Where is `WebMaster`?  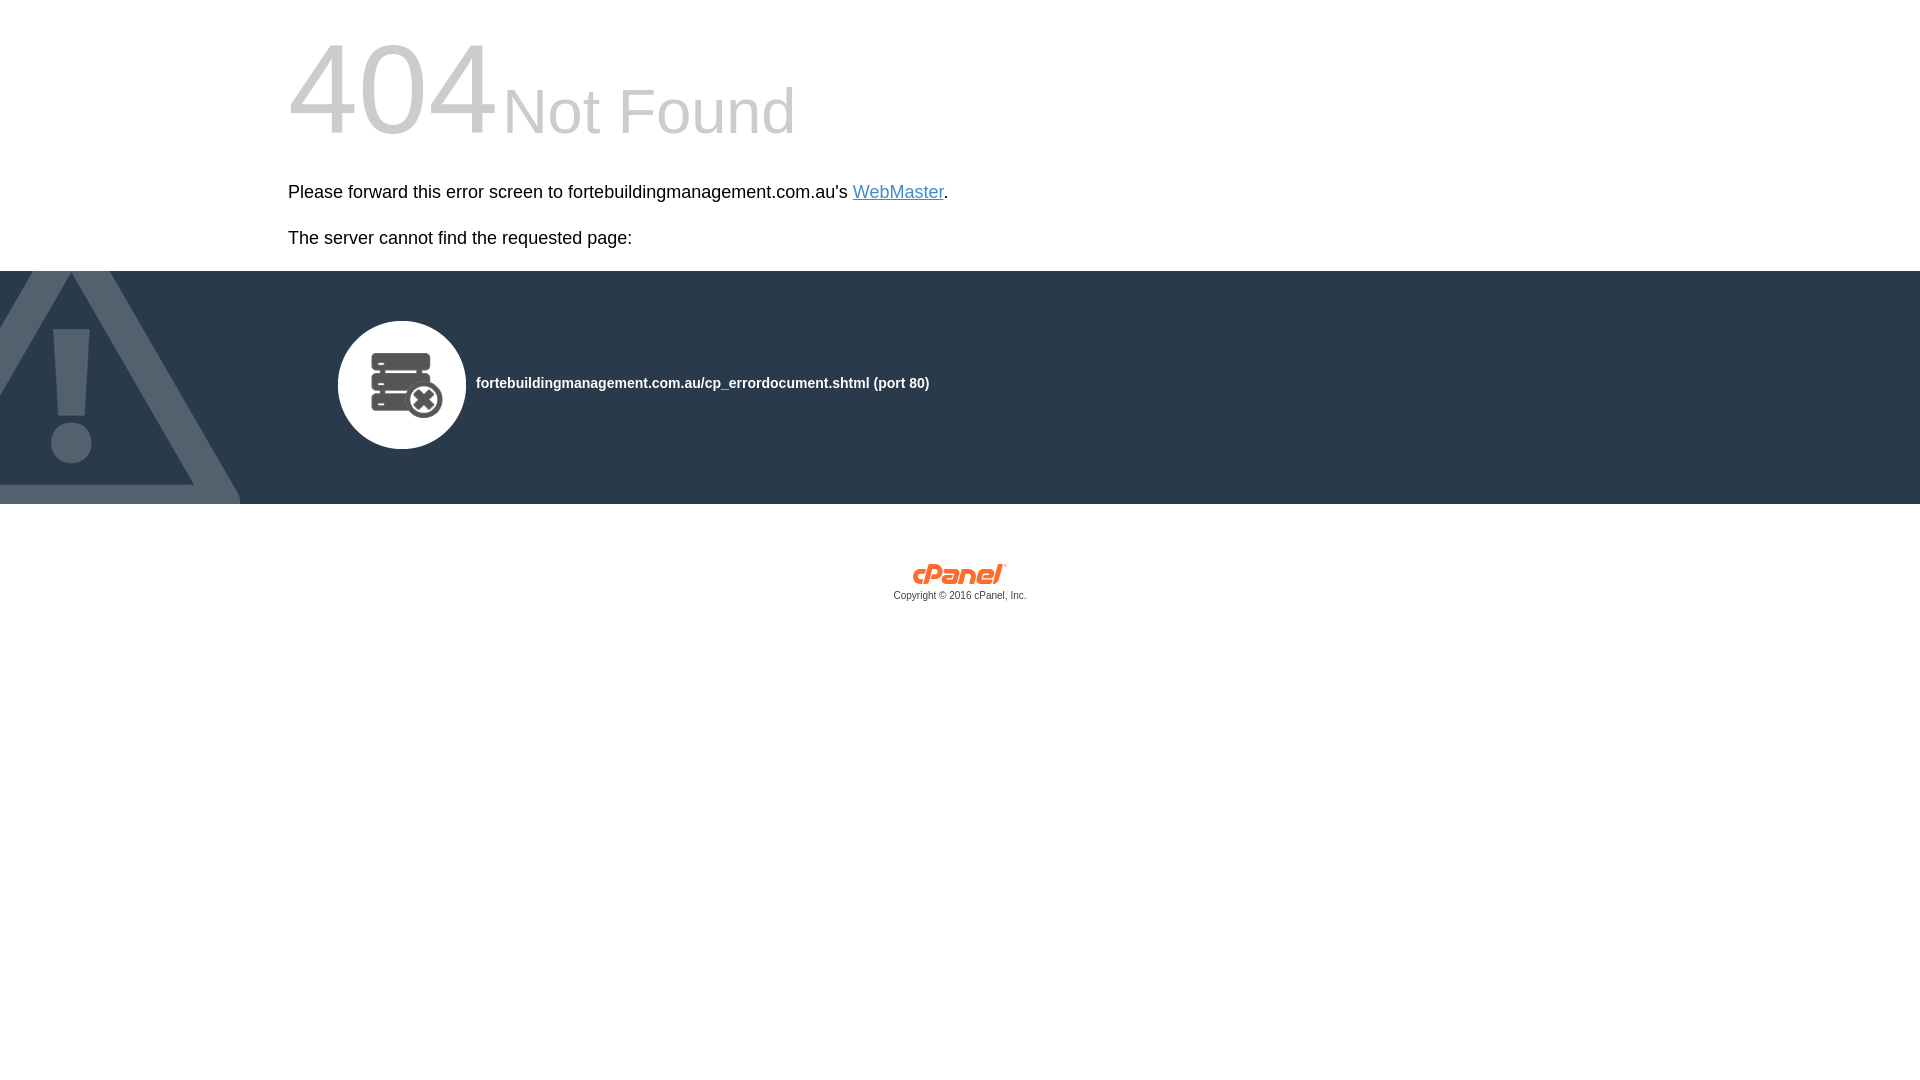 WebMaster is located at coordinates (898, 192).